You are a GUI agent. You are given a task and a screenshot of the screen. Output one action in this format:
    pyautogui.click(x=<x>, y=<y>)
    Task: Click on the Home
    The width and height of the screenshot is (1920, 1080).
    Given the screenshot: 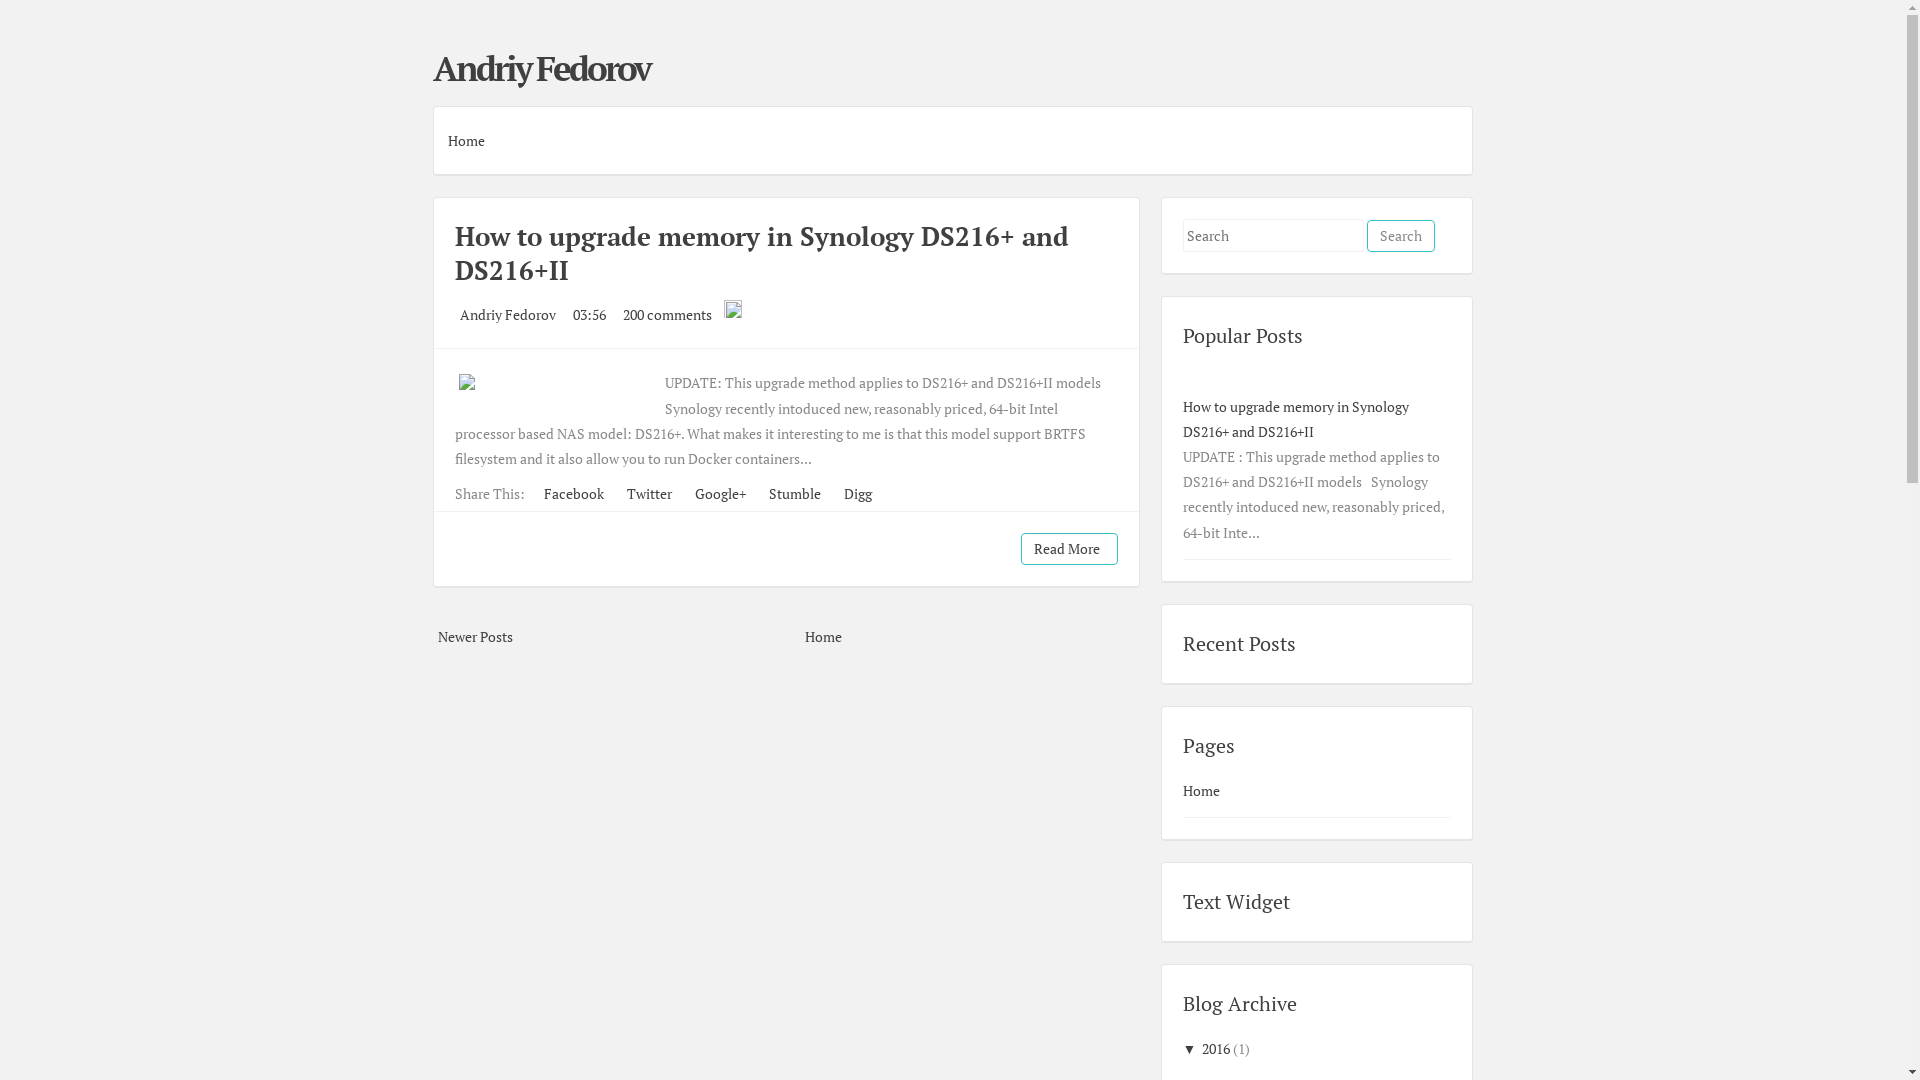 What is the action you would take?
    pyautogui.click(x=466, y=140)
    